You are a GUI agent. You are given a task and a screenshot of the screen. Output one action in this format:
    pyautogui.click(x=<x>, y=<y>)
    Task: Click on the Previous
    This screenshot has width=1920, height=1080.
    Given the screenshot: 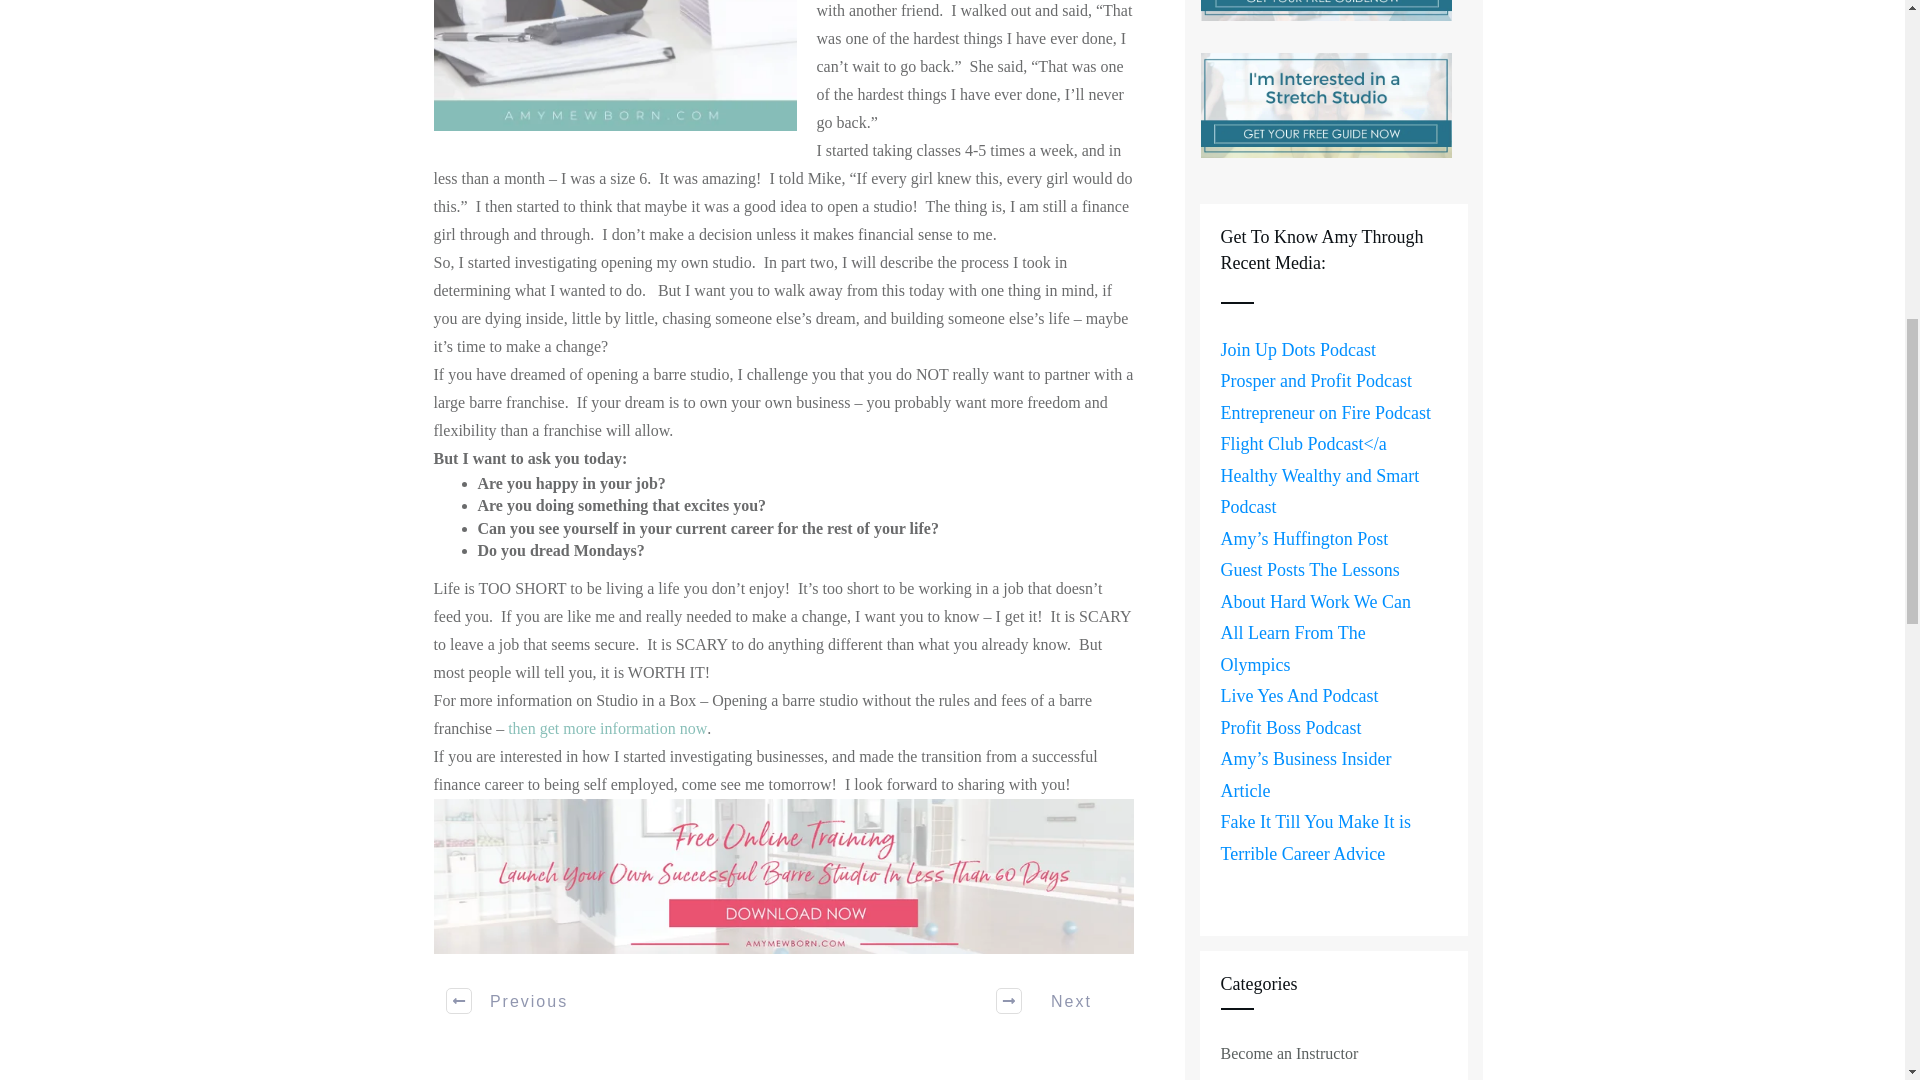 What is the action you would take?
    pyautogui.click(x=508, y=1001)
    